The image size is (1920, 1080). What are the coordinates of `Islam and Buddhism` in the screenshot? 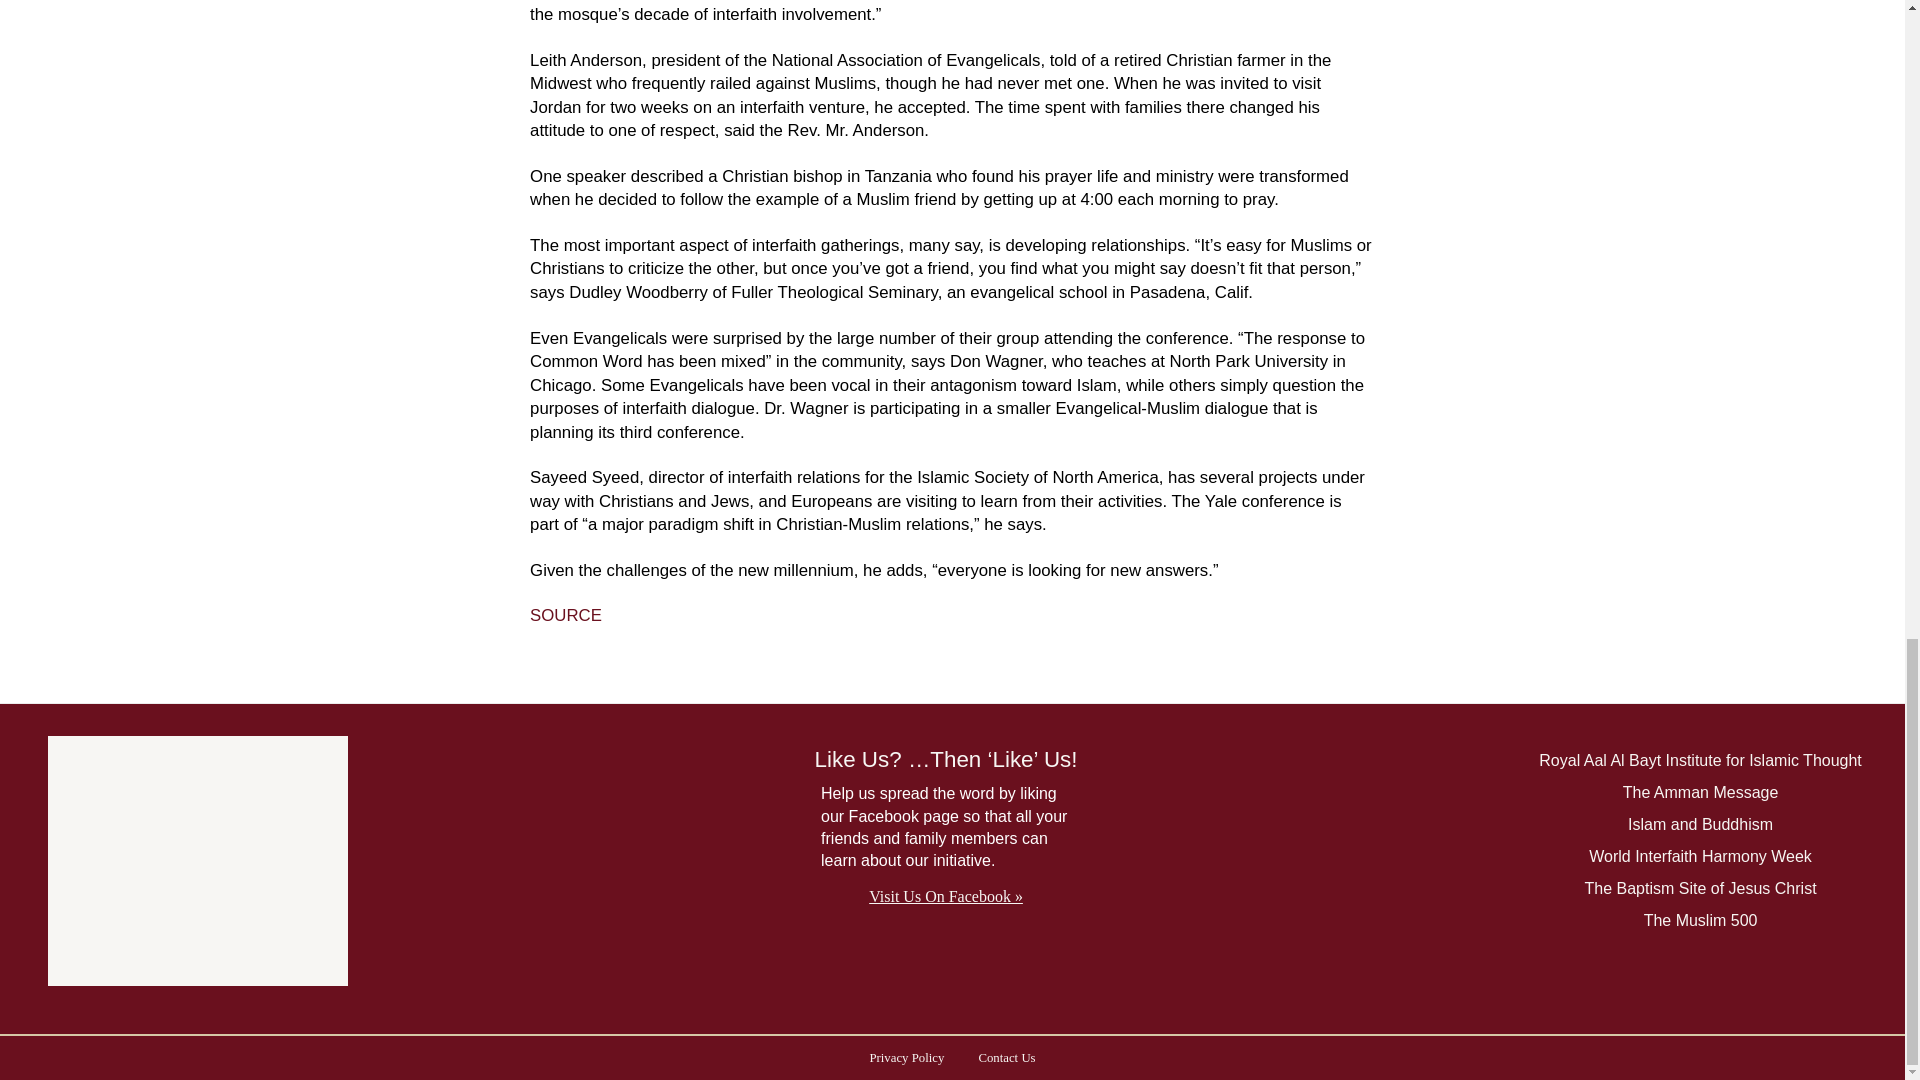 It's located at (1700, 826).